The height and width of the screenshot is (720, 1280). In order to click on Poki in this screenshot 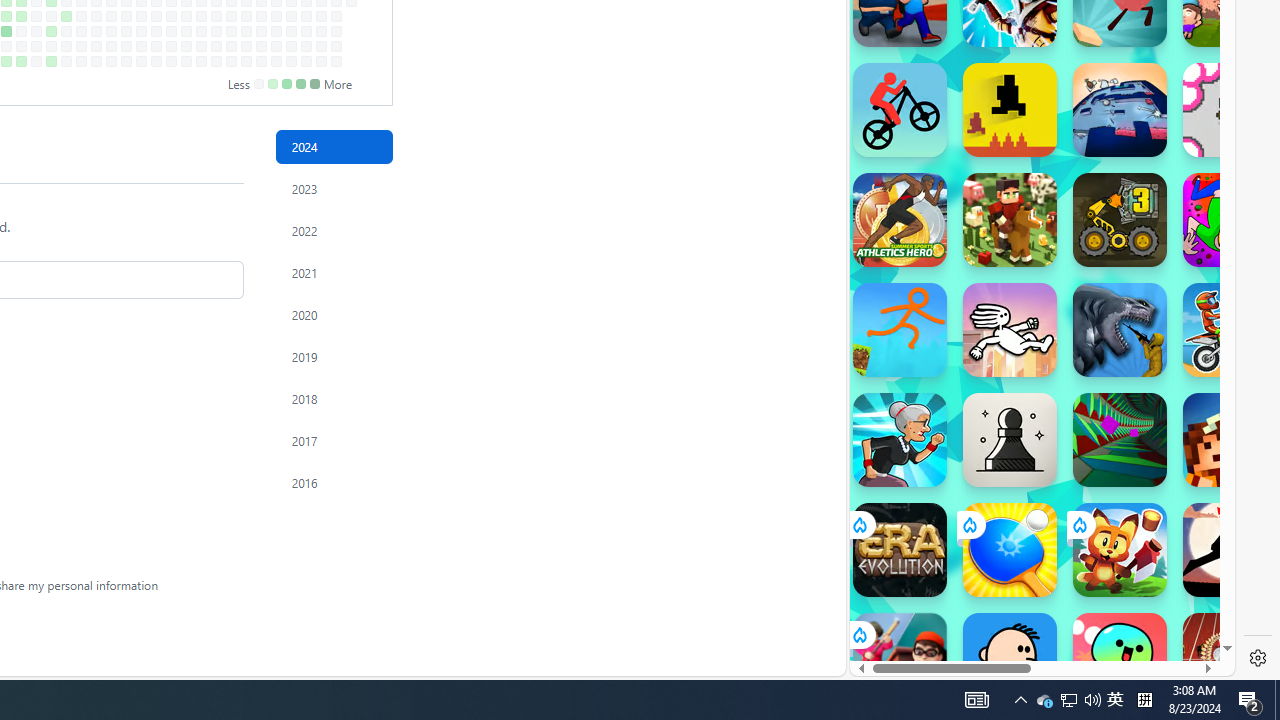, I will do `click(1034, 606)`.